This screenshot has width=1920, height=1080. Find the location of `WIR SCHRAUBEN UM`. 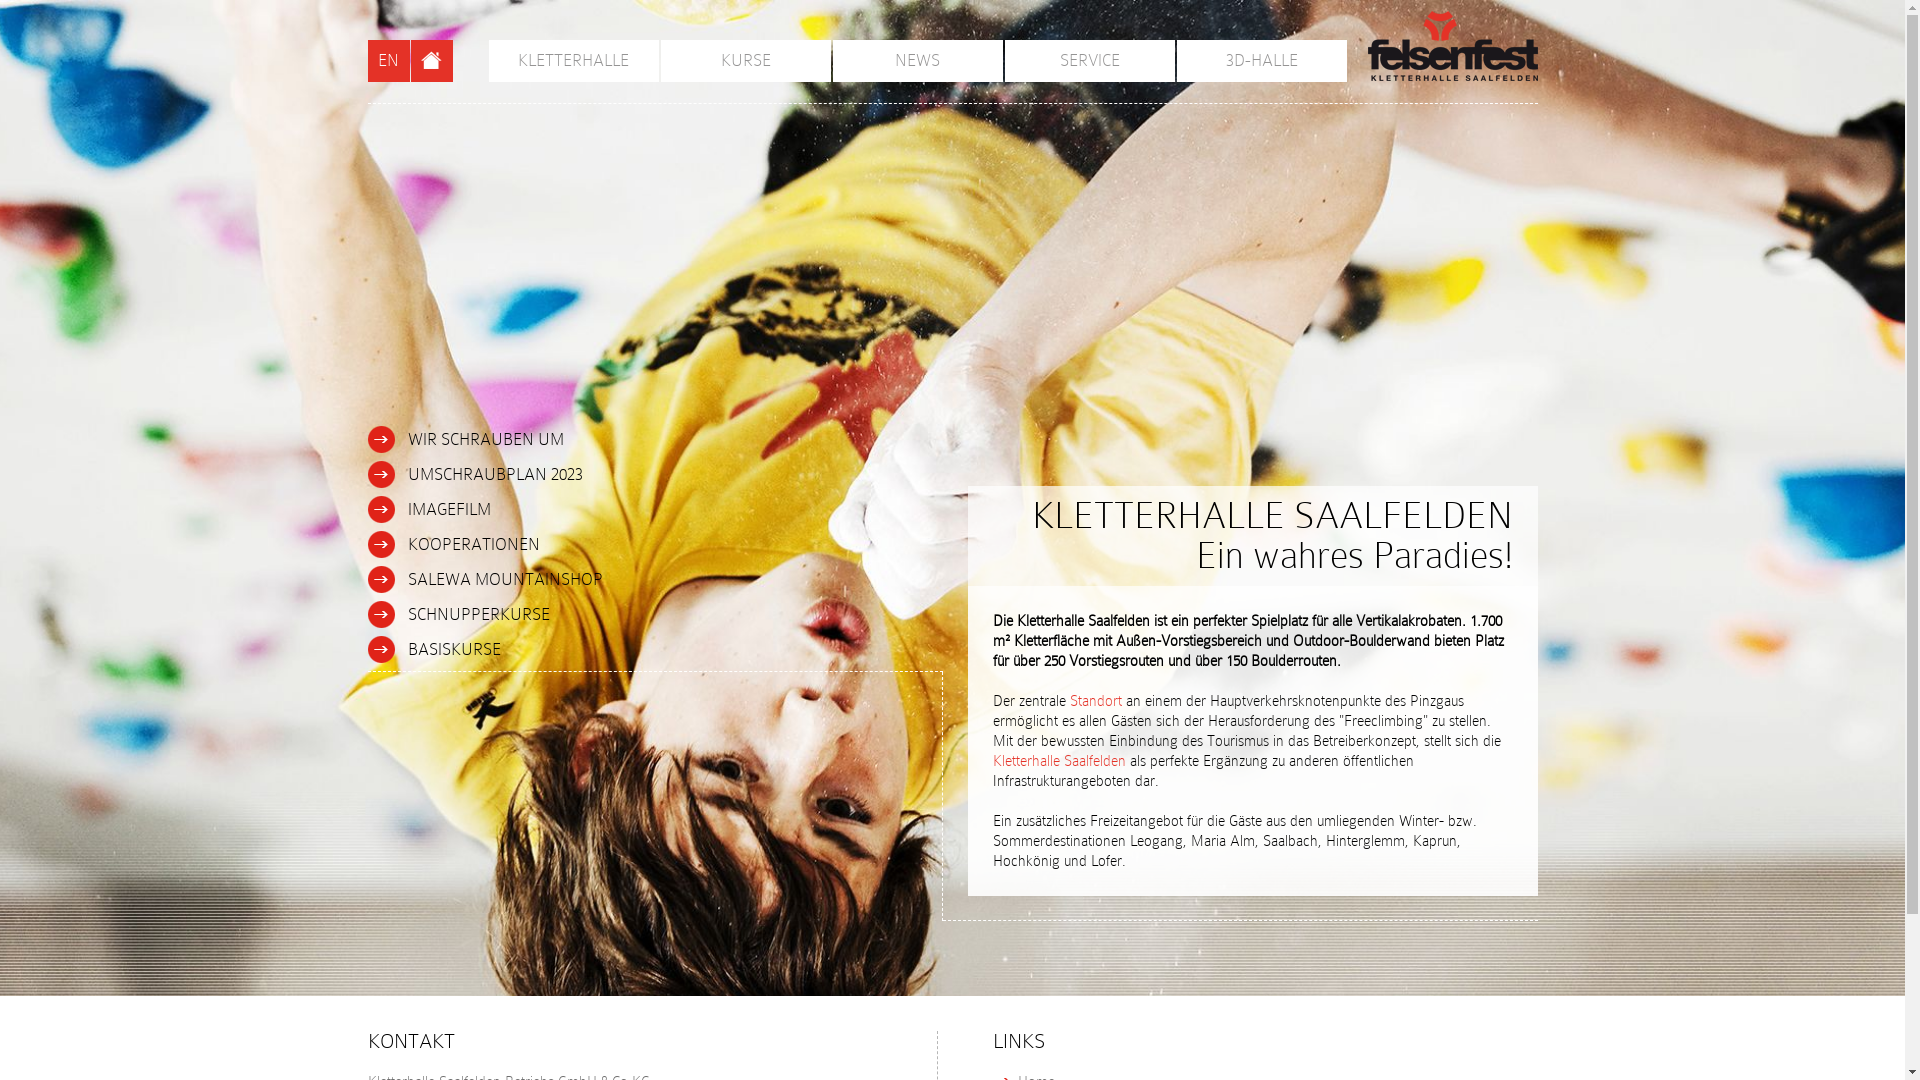

WIR SCHRAUBEN UM is located at coordinates (653, 440).